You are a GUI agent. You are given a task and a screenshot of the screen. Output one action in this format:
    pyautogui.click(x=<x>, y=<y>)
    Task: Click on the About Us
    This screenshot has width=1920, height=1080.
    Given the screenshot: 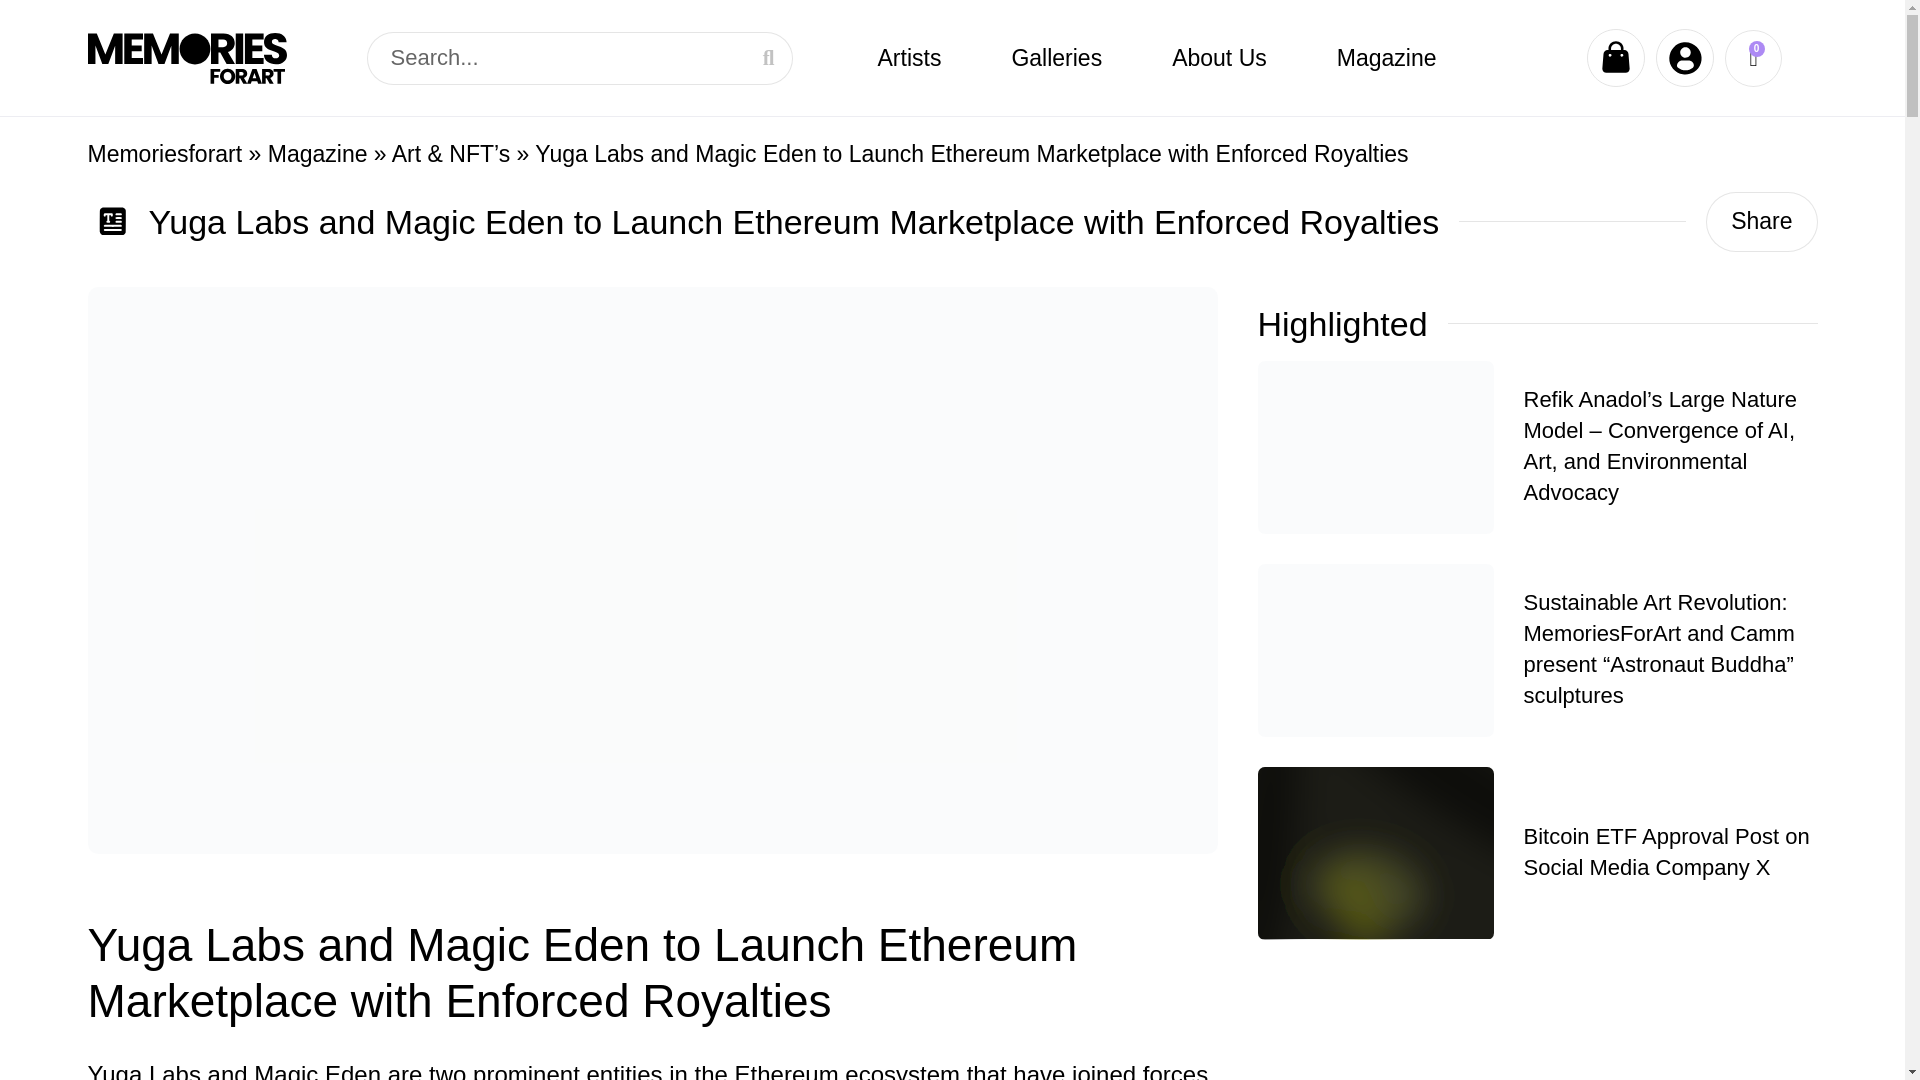 What is the action you would take?
    pyautogui.click(x=1219, y=58)
    